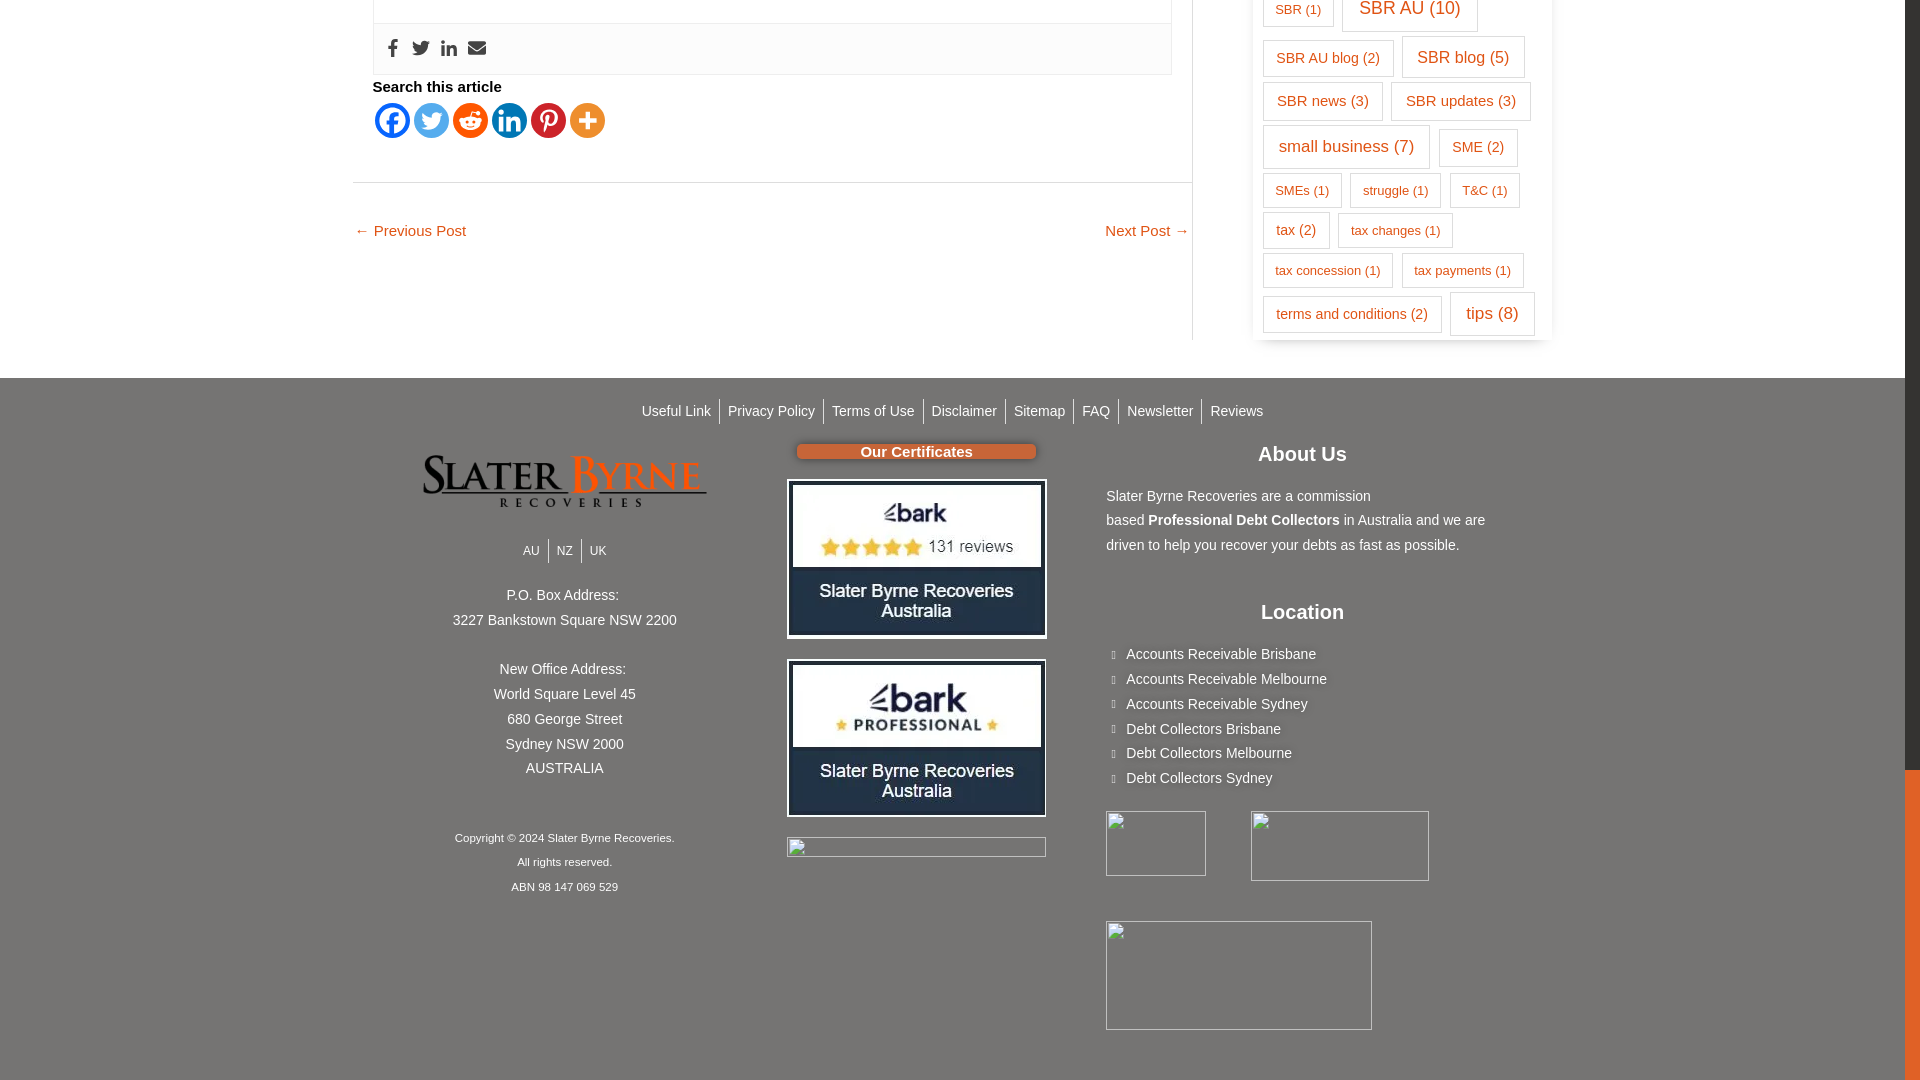  I want to click on Pinterest, so click(546, 120).